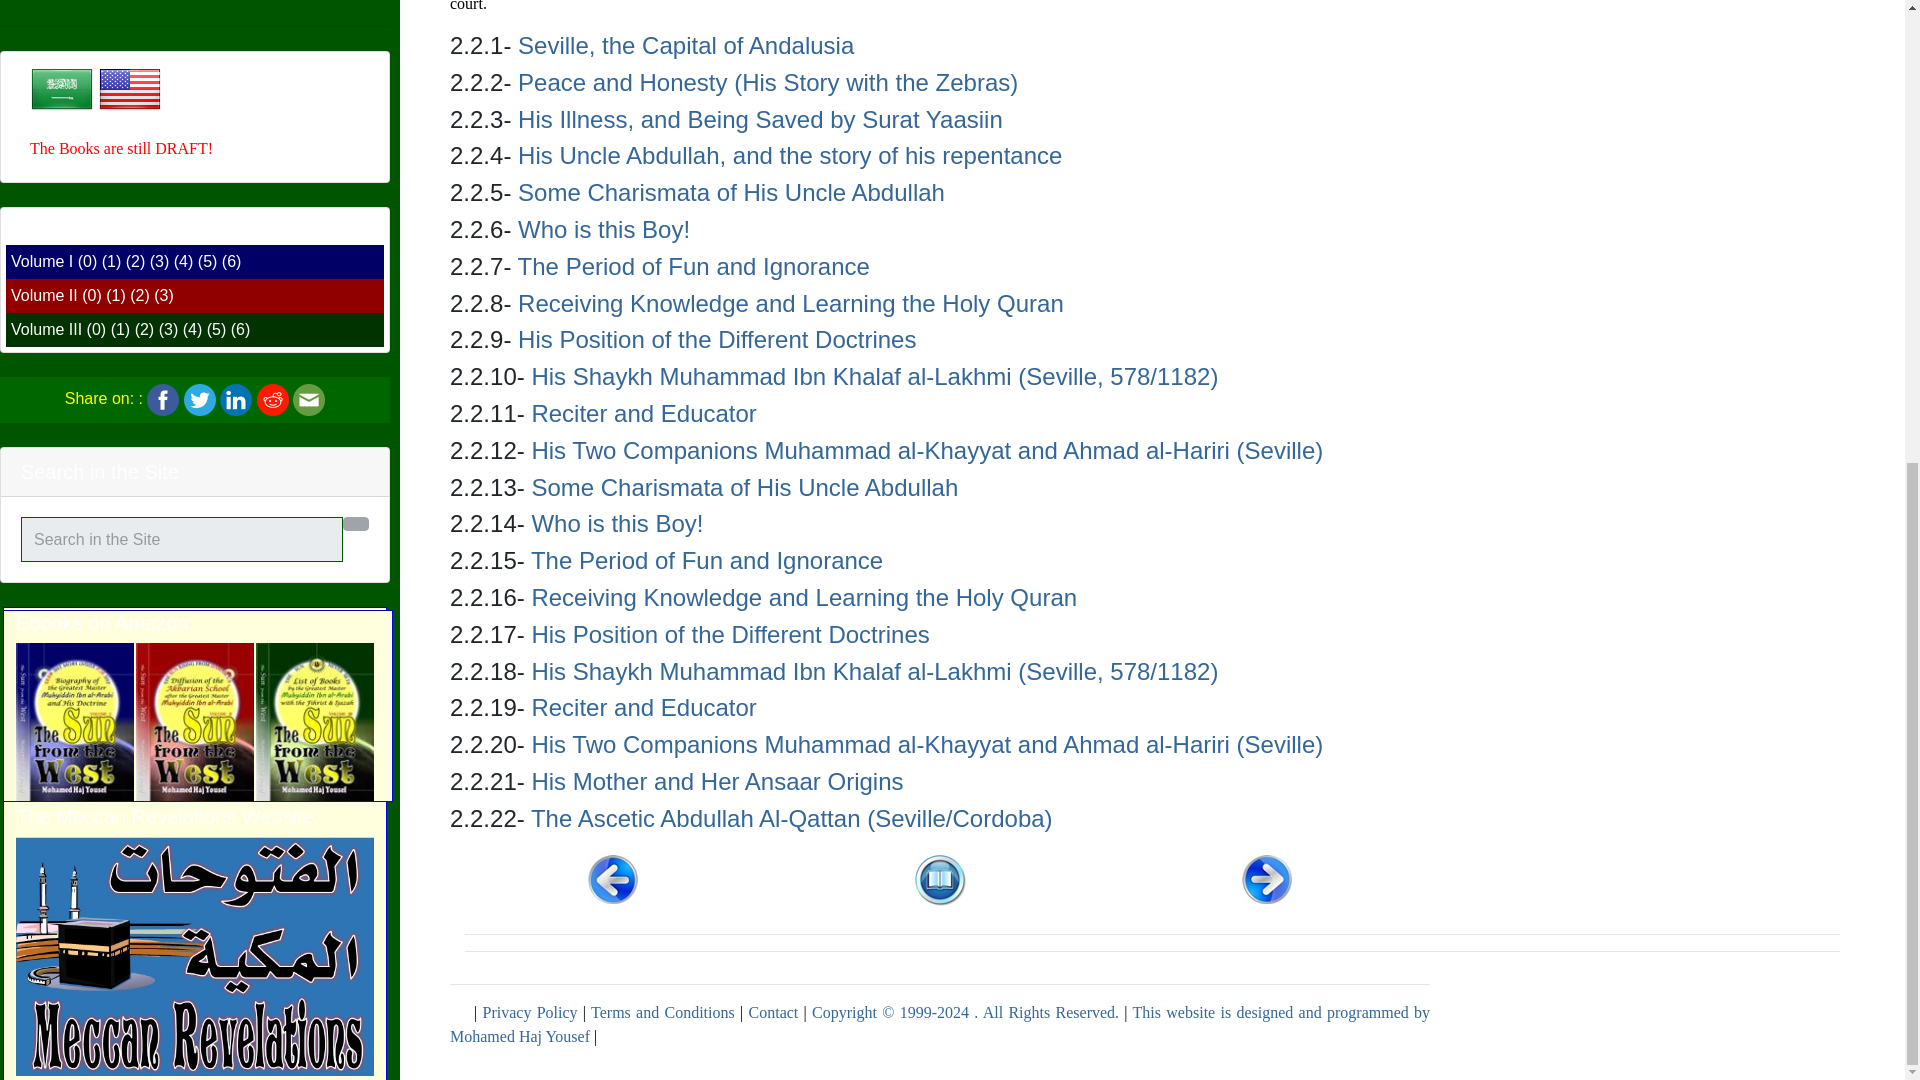  Describe the element at coordinates (1267, 878) in the screenshot. I see `next section` at that location.